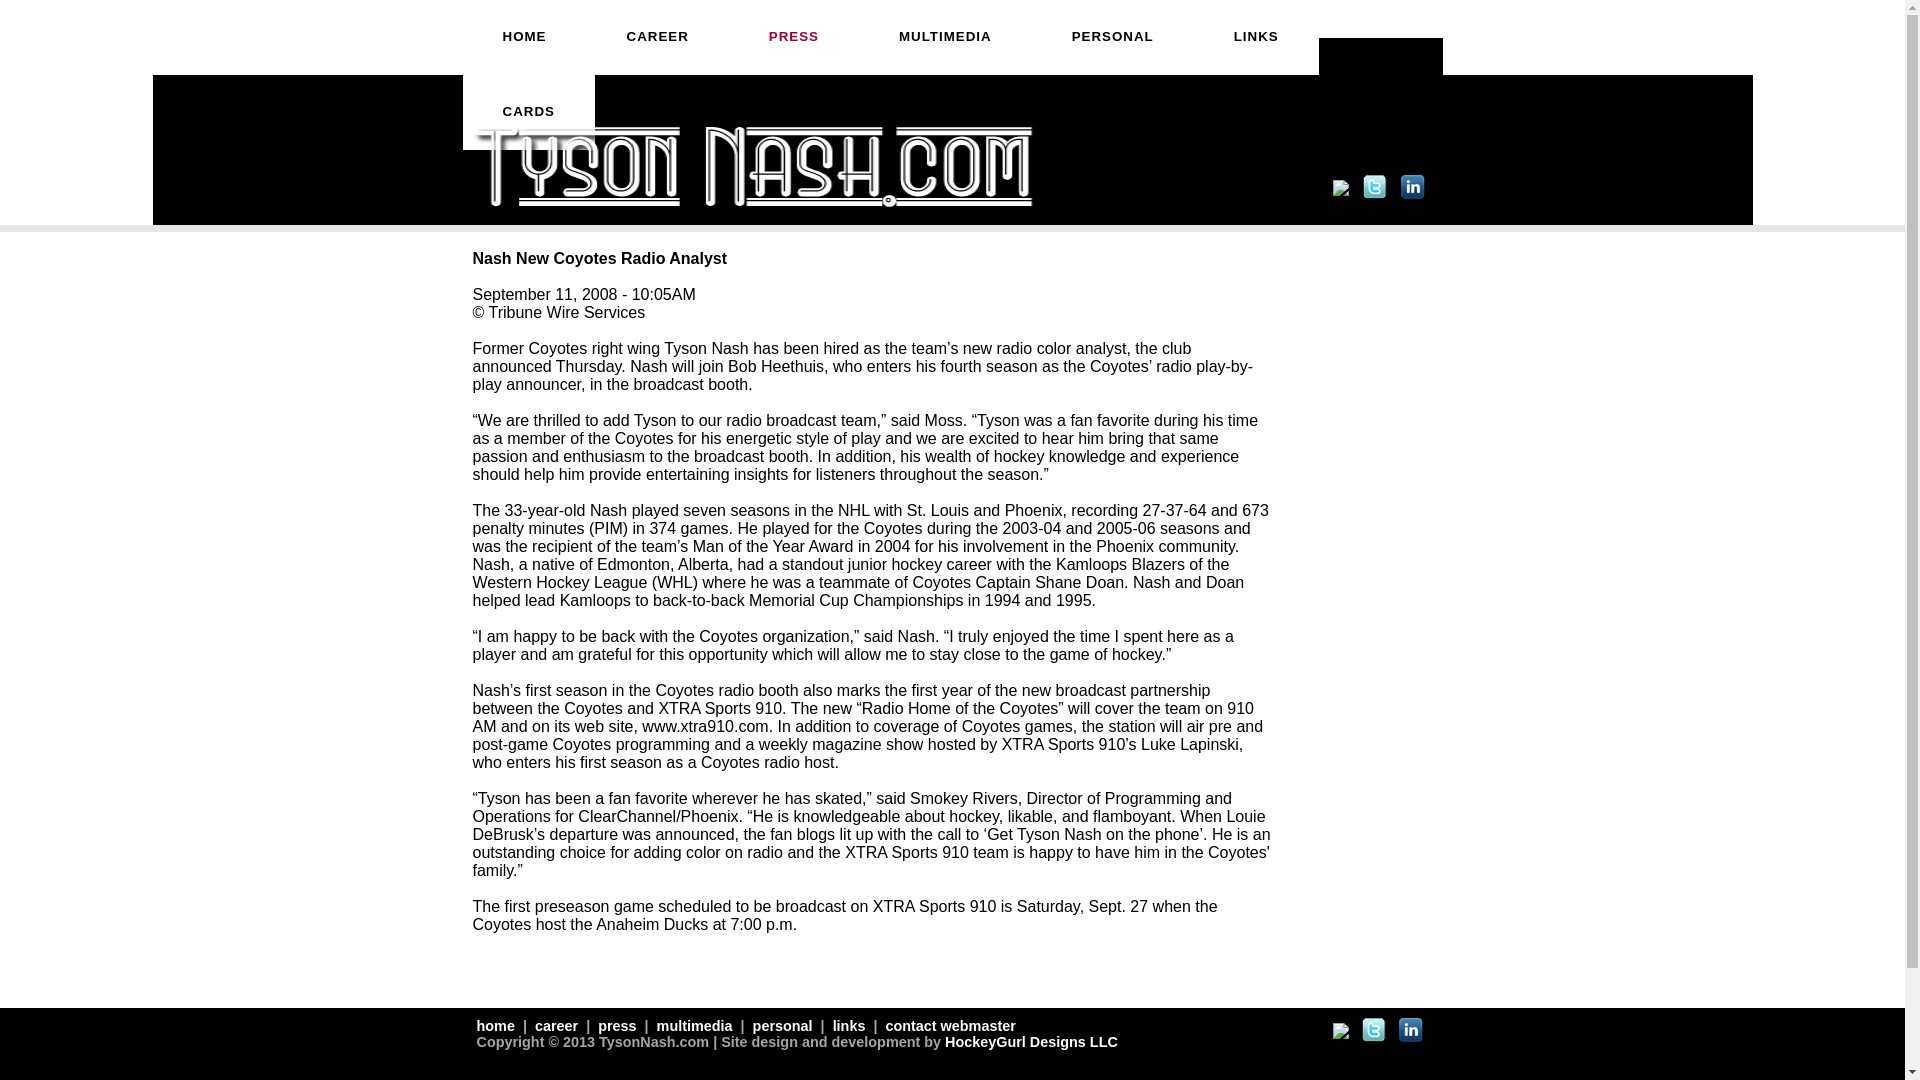  What do you see at coordinates (1113, 37) in the screenshot?
I see `PERSONAL` at bounding box center [1113, 37].